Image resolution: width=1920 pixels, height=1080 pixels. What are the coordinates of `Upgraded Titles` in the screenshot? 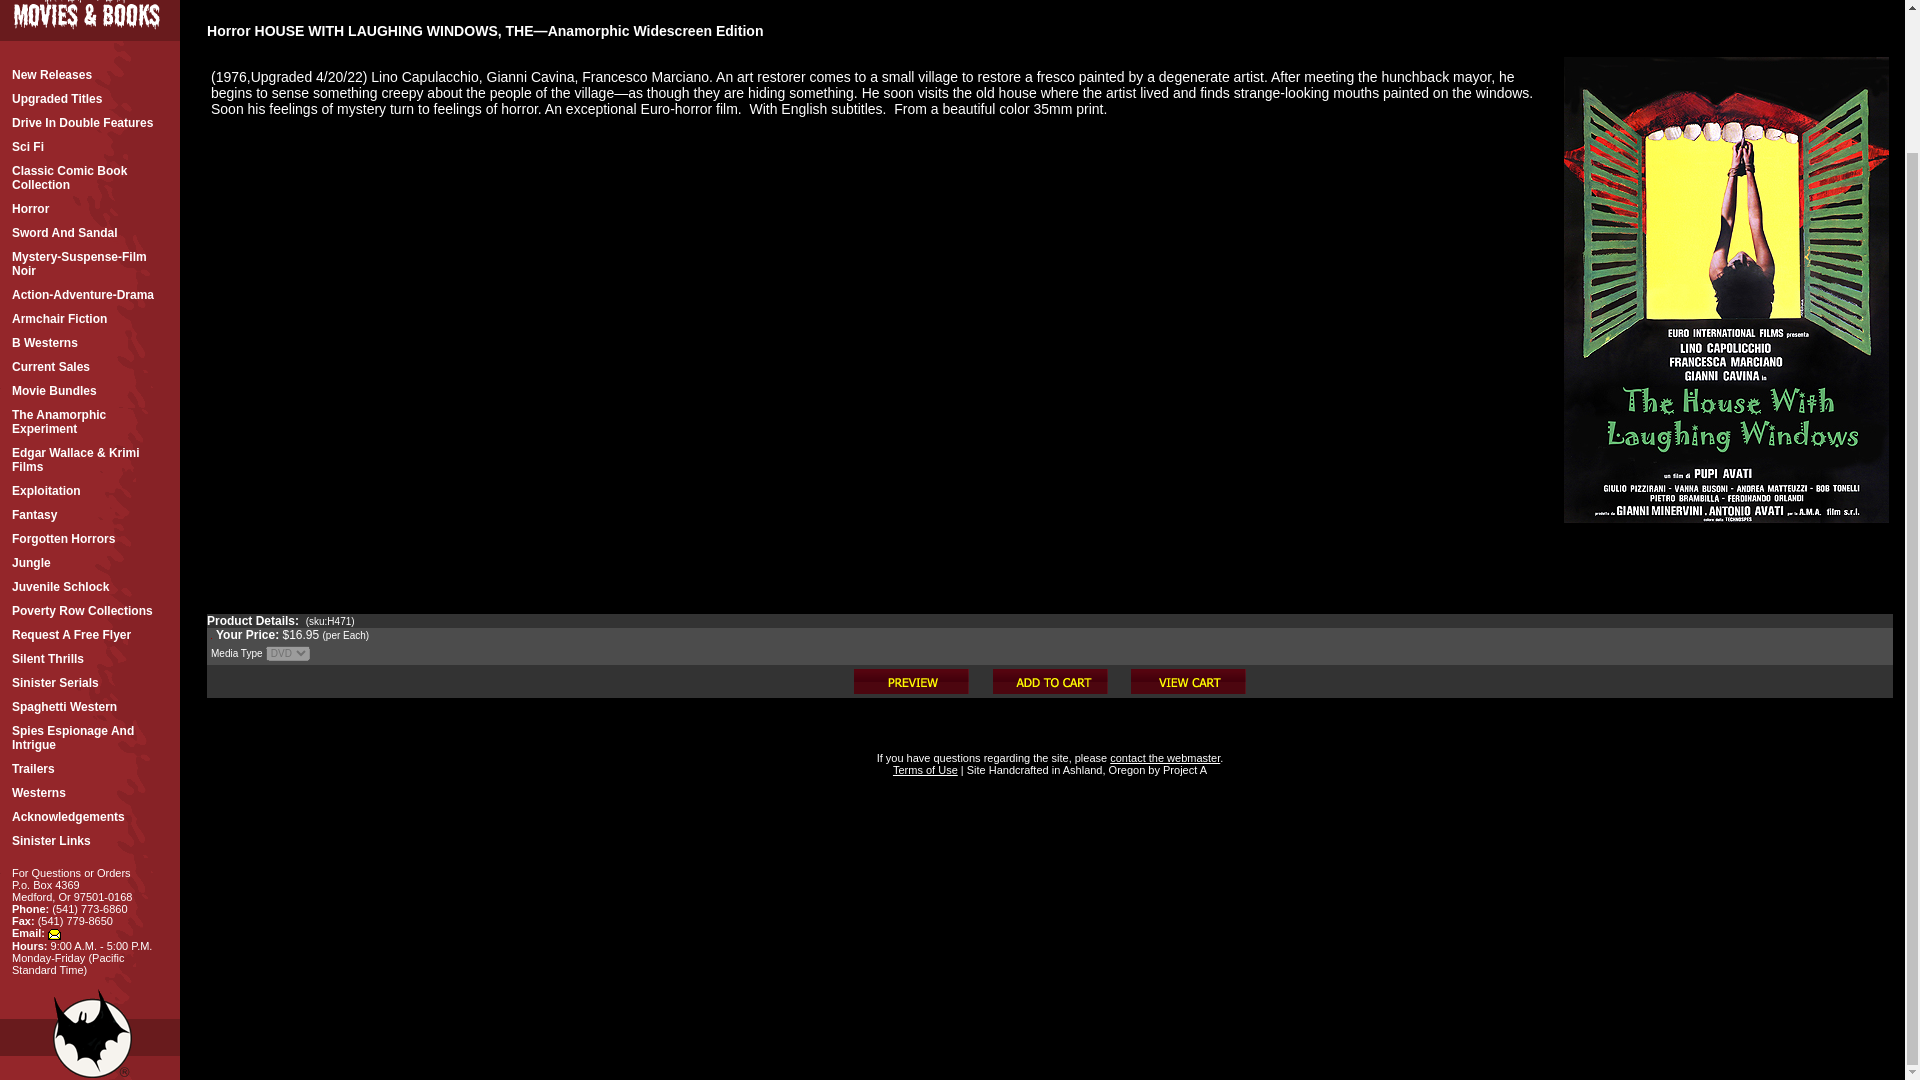 It's located at (90, 99).